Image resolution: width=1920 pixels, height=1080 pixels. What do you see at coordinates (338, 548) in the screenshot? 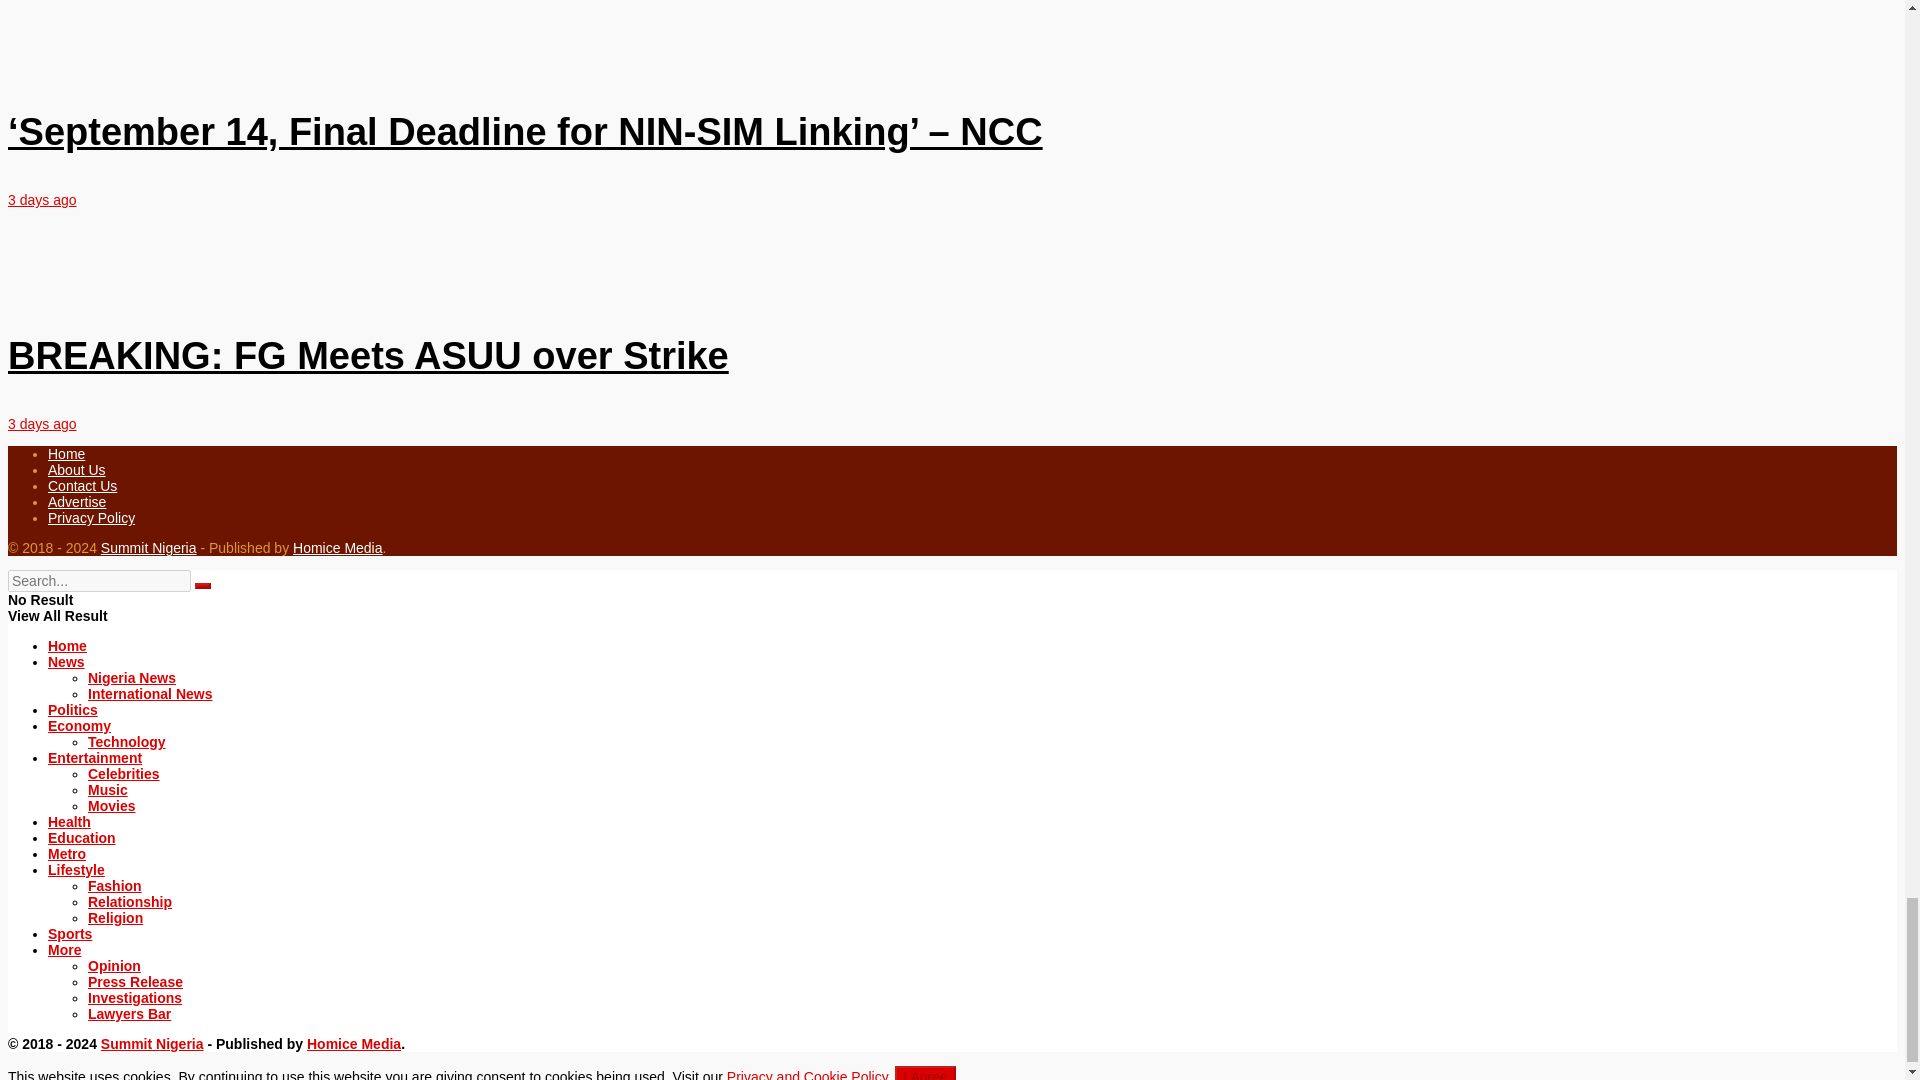
I see `Homice Media` at bounding box center [338, 548].